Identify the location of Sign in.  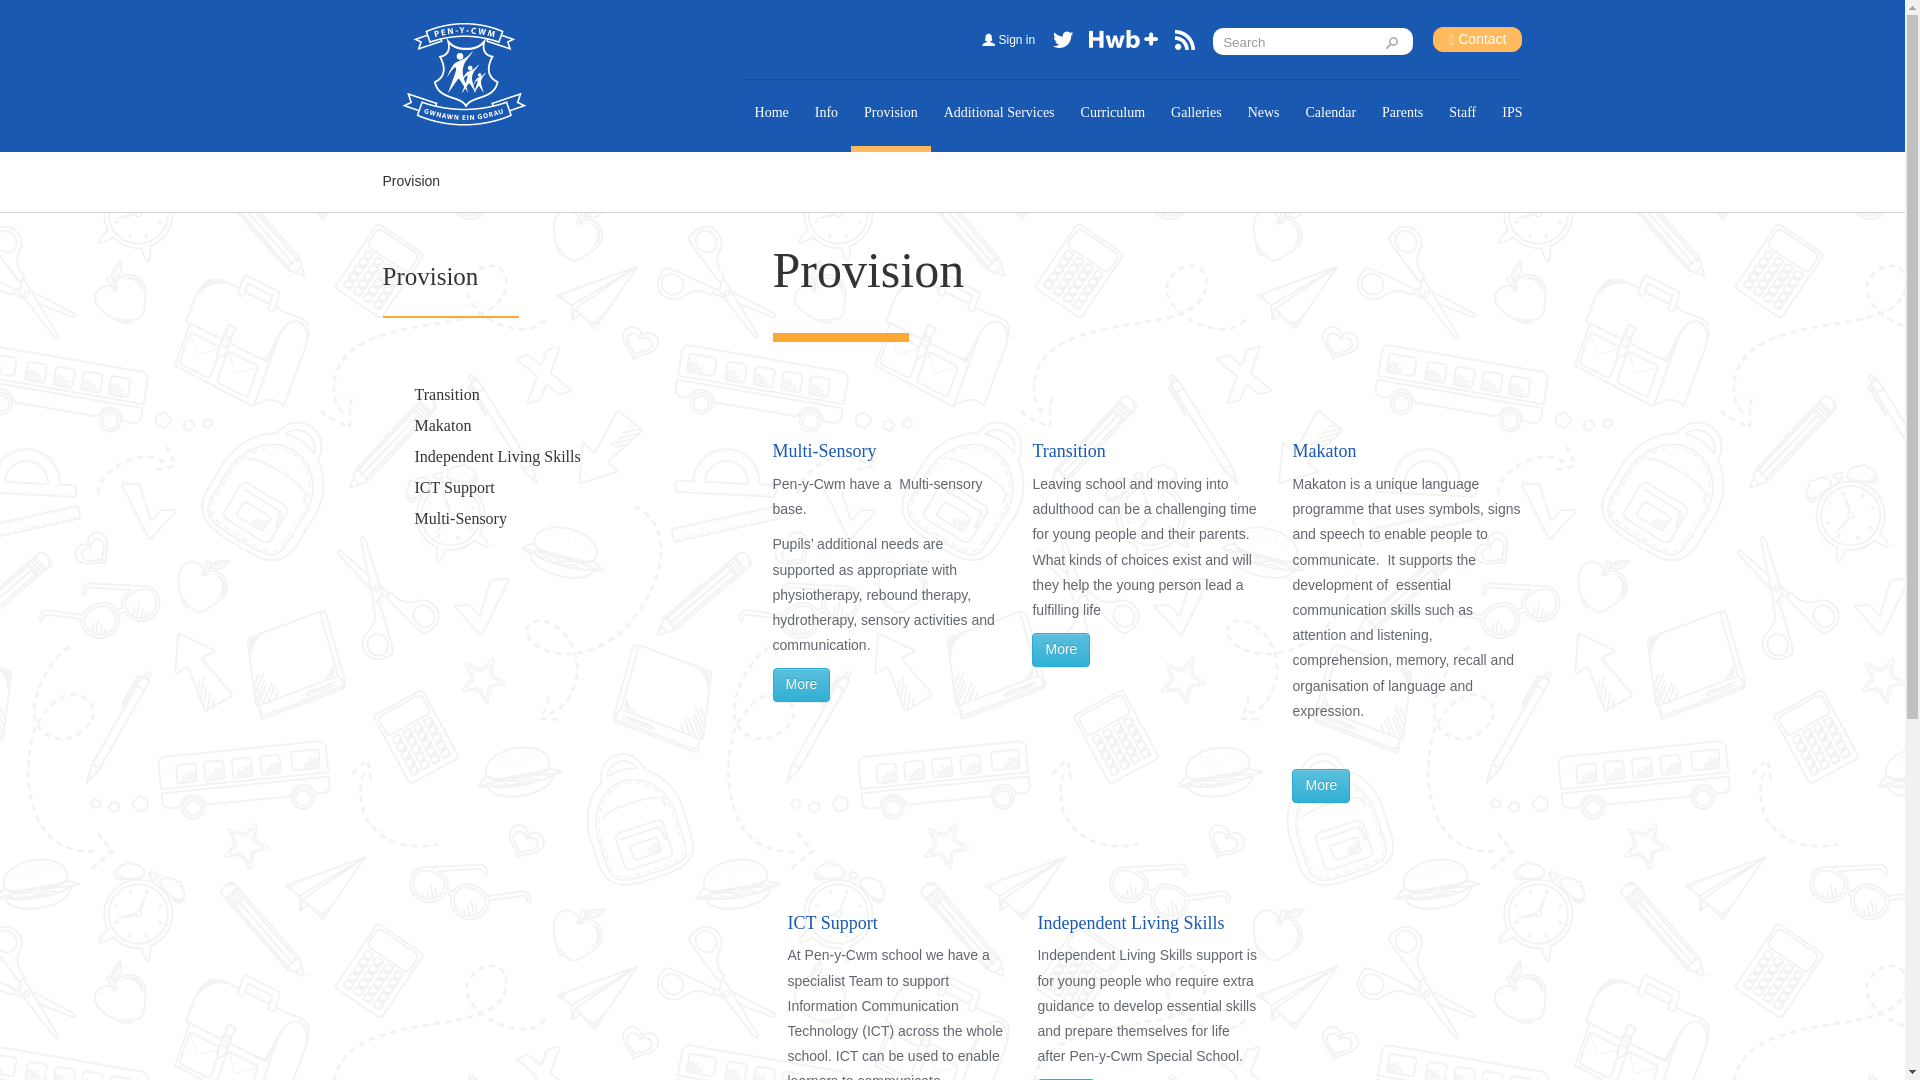
(1014, 40).